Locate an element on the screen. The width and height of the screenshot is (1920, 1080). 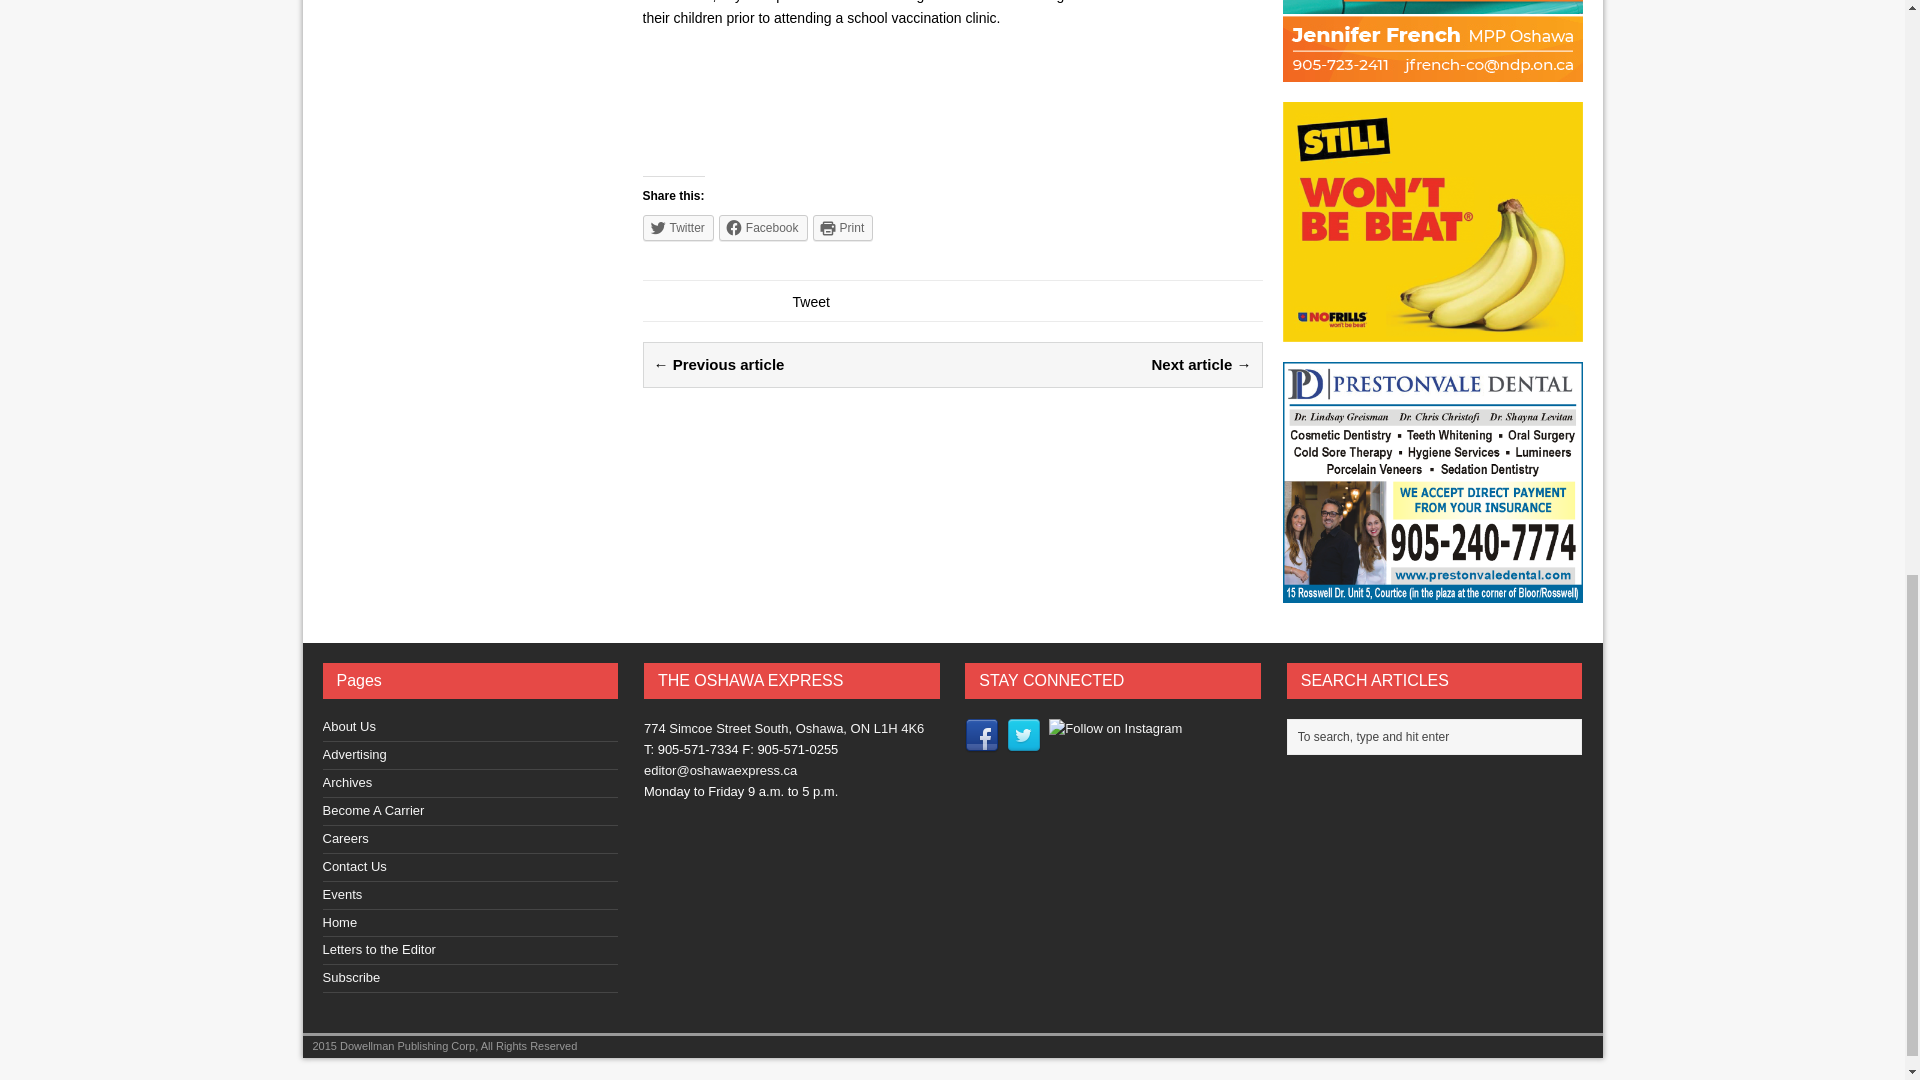
Click to share on Facebook is located at coordinates (763, 227).